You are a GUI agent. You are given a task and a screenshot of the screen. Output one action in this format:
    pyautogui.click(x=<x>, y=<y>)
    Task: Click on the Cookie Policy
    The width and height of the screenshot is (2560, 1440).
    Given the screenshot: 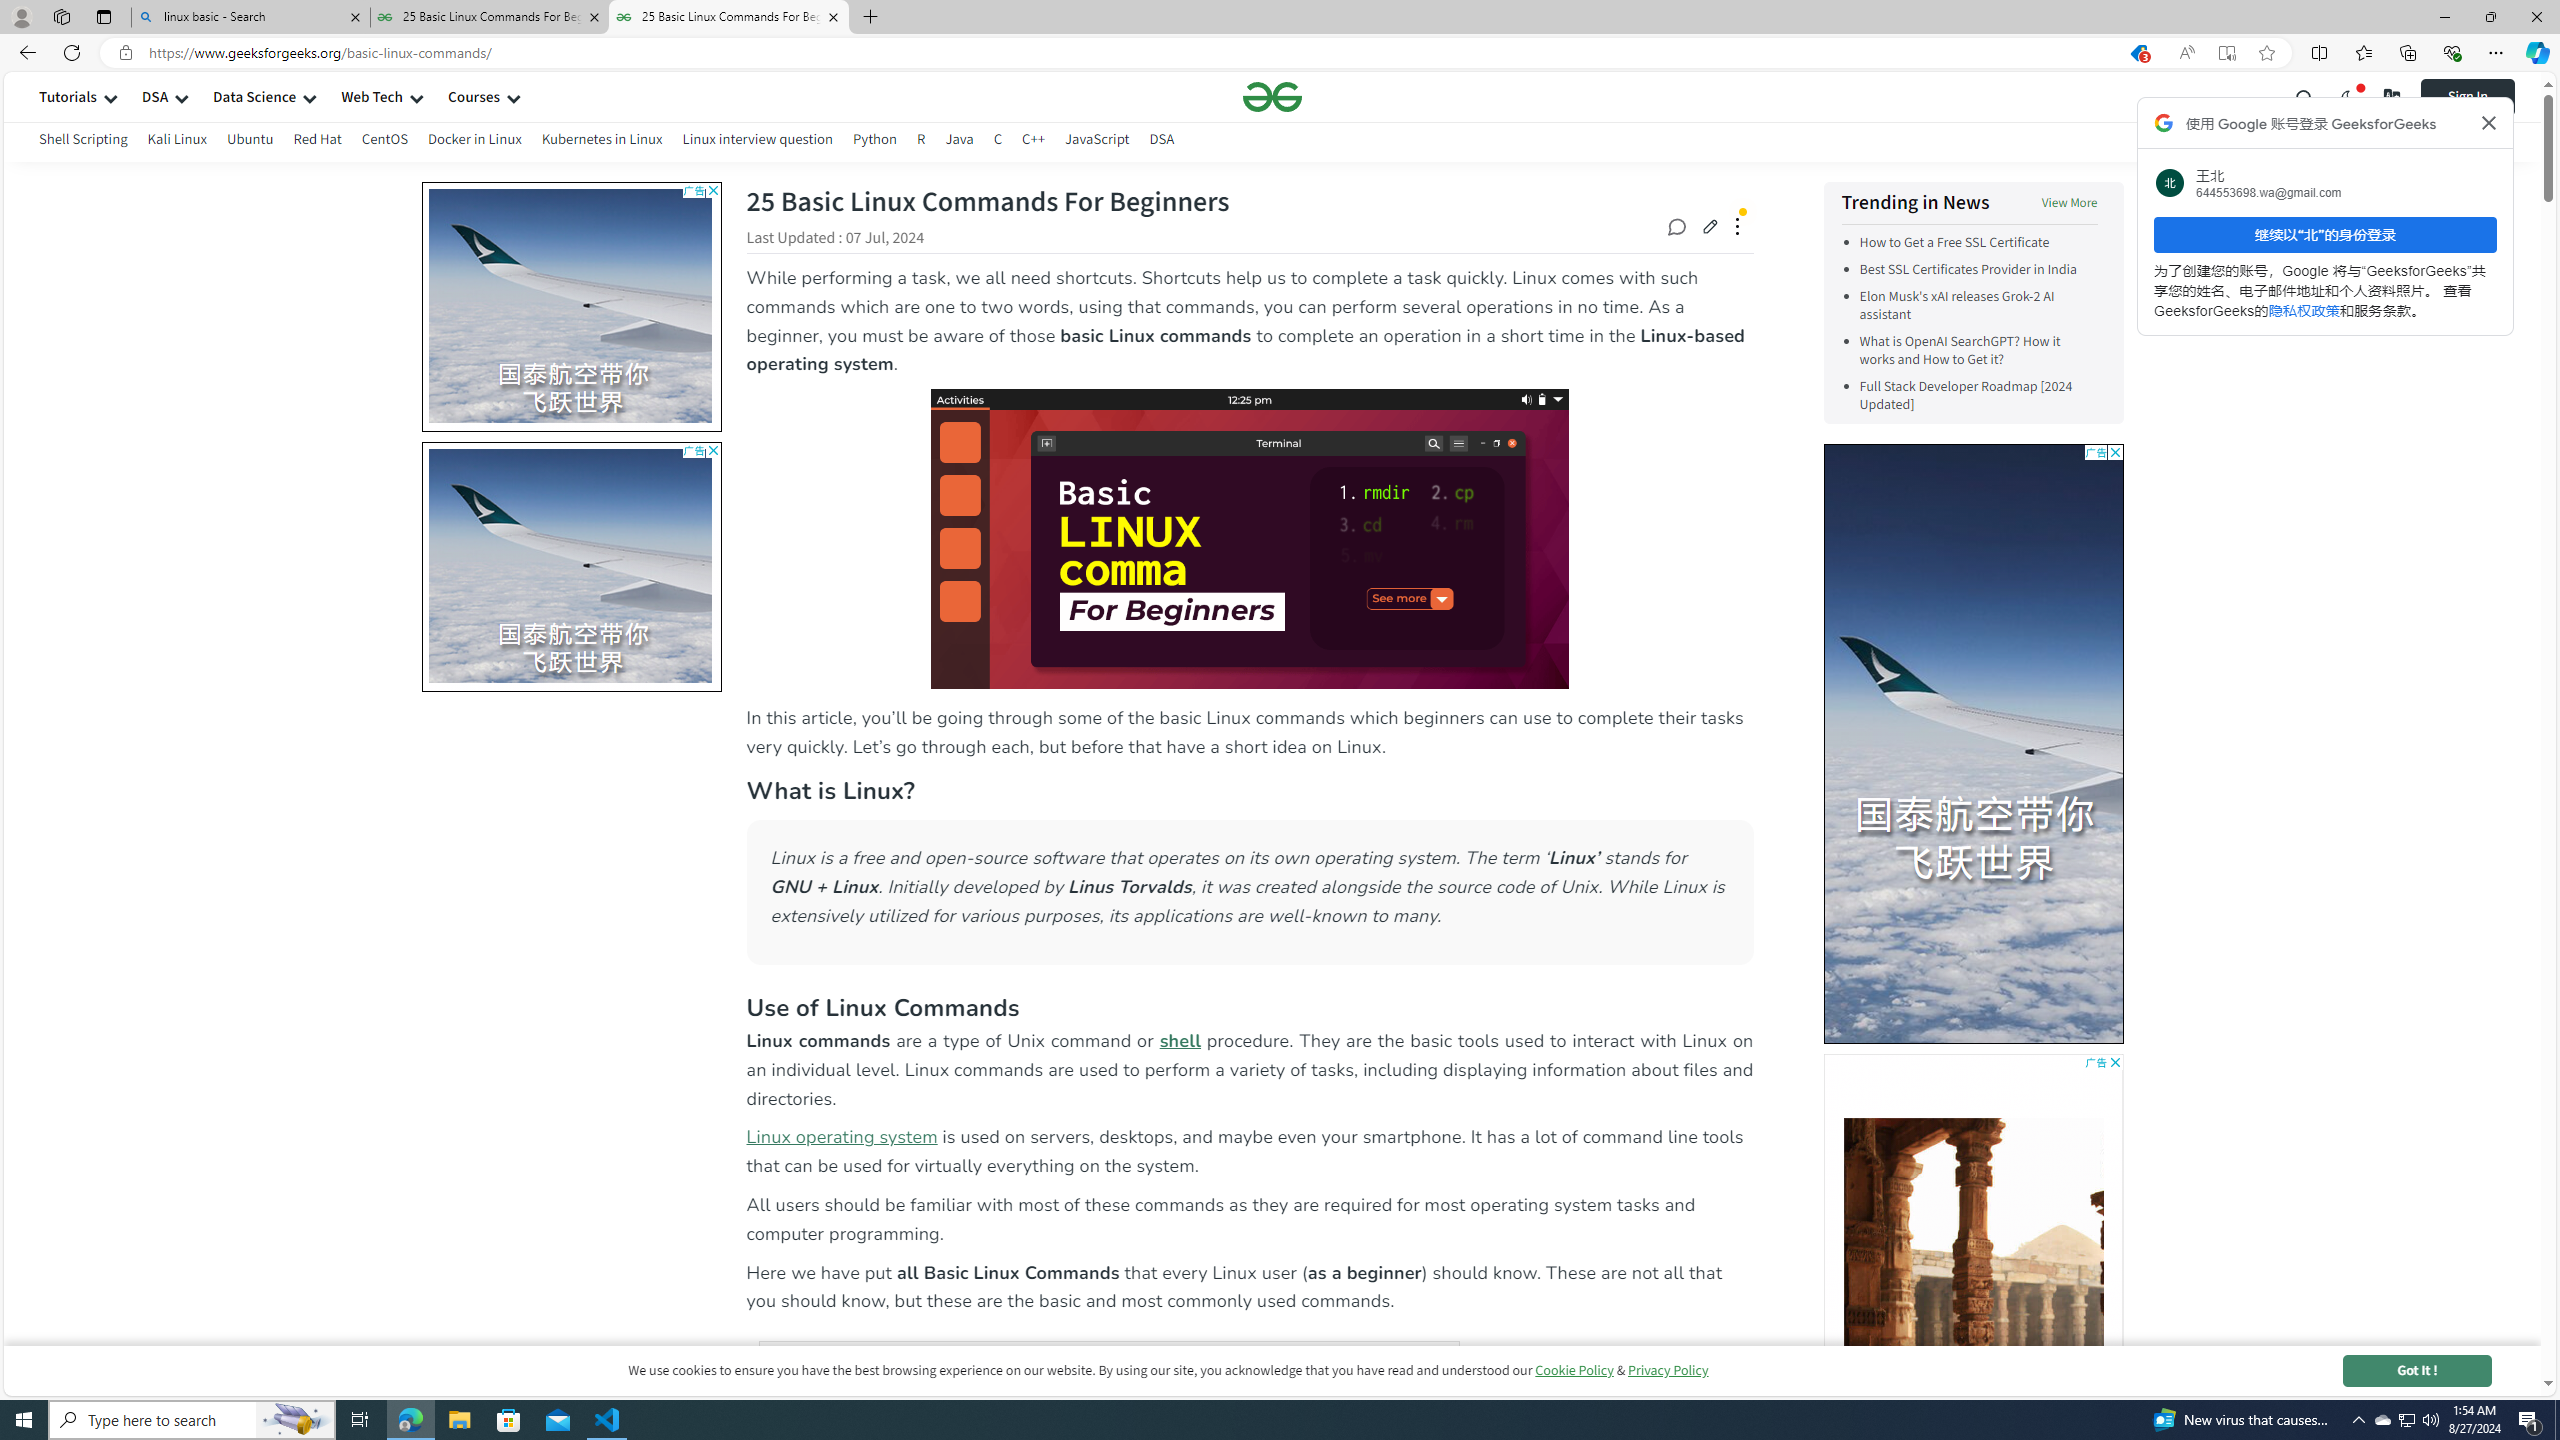 What is the action you would take?
    pyautogui.click(x=1574, y=1370)
    